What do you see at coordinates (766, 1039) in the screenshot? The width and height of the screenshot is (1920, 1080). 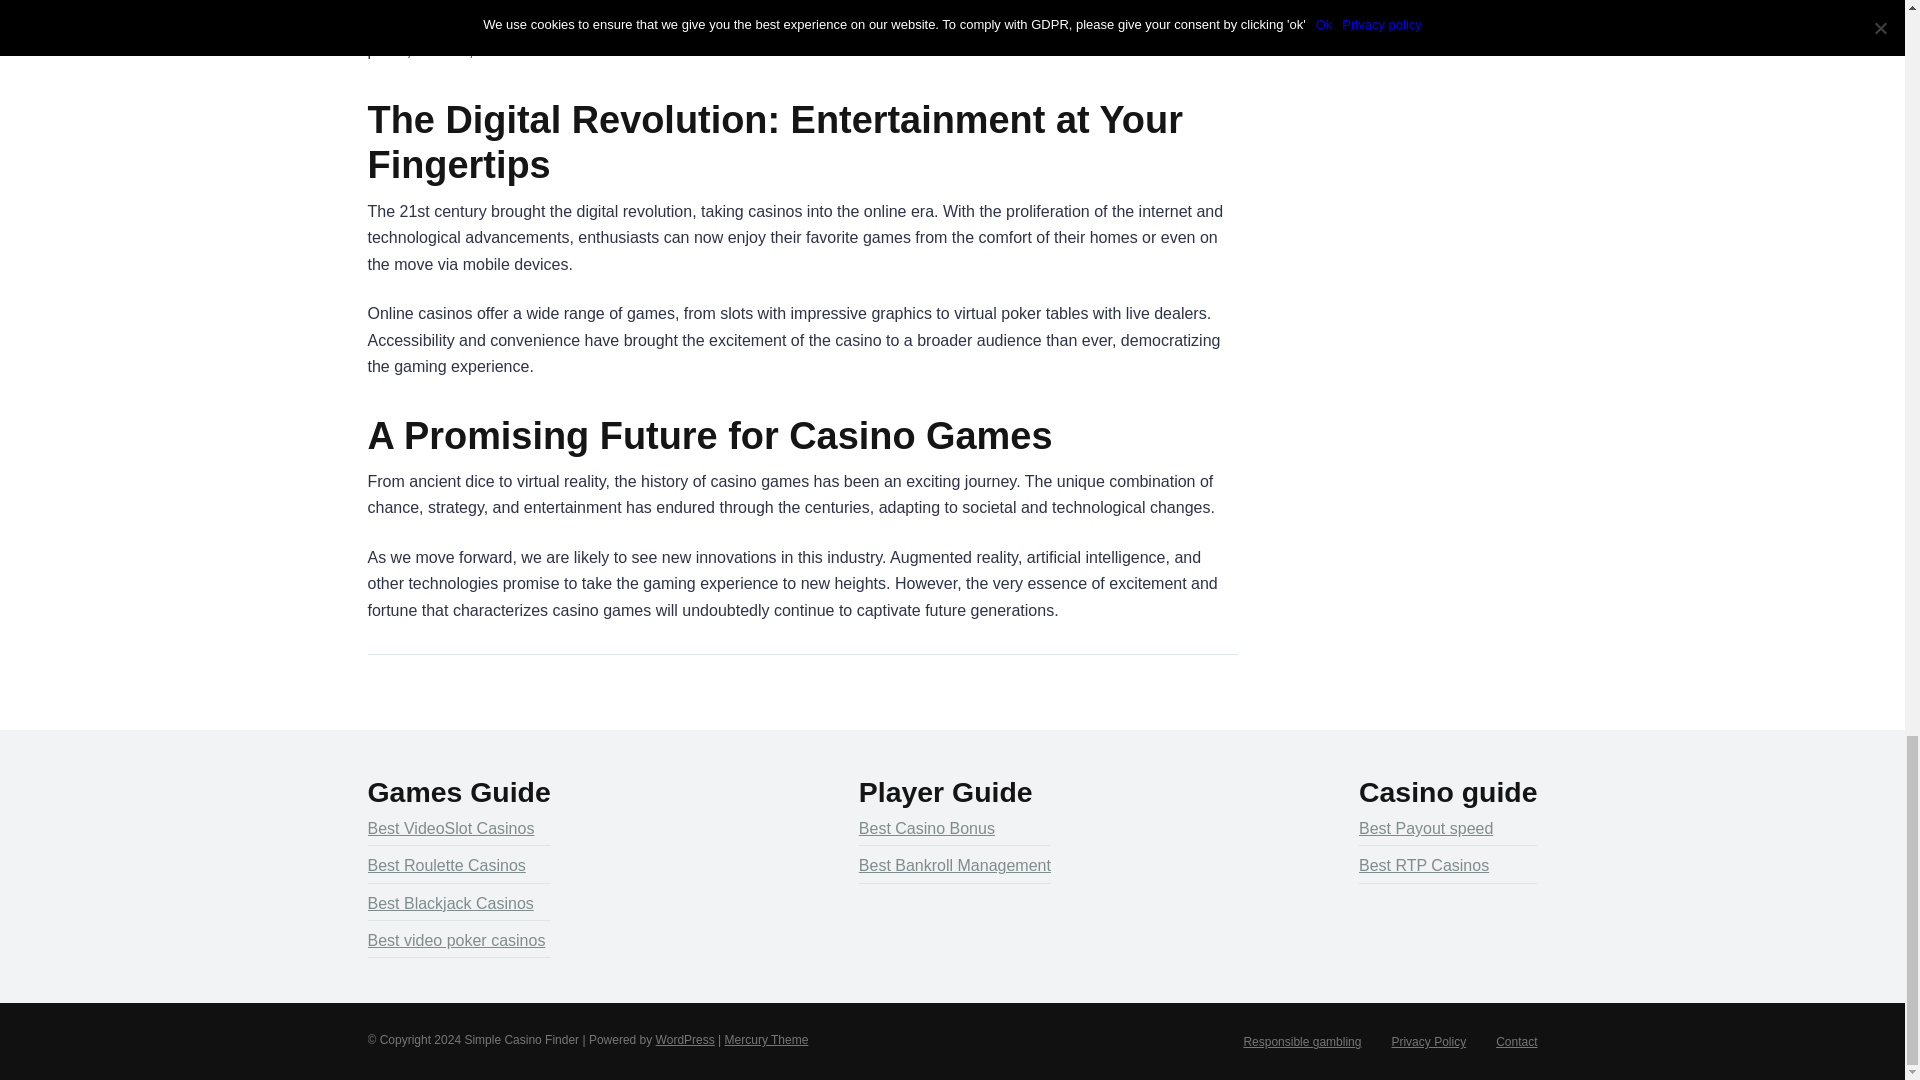 I see `Affiliate Marketing WordPress Theme. Reviews and Top Lists` at bounding box center [766, 1039].